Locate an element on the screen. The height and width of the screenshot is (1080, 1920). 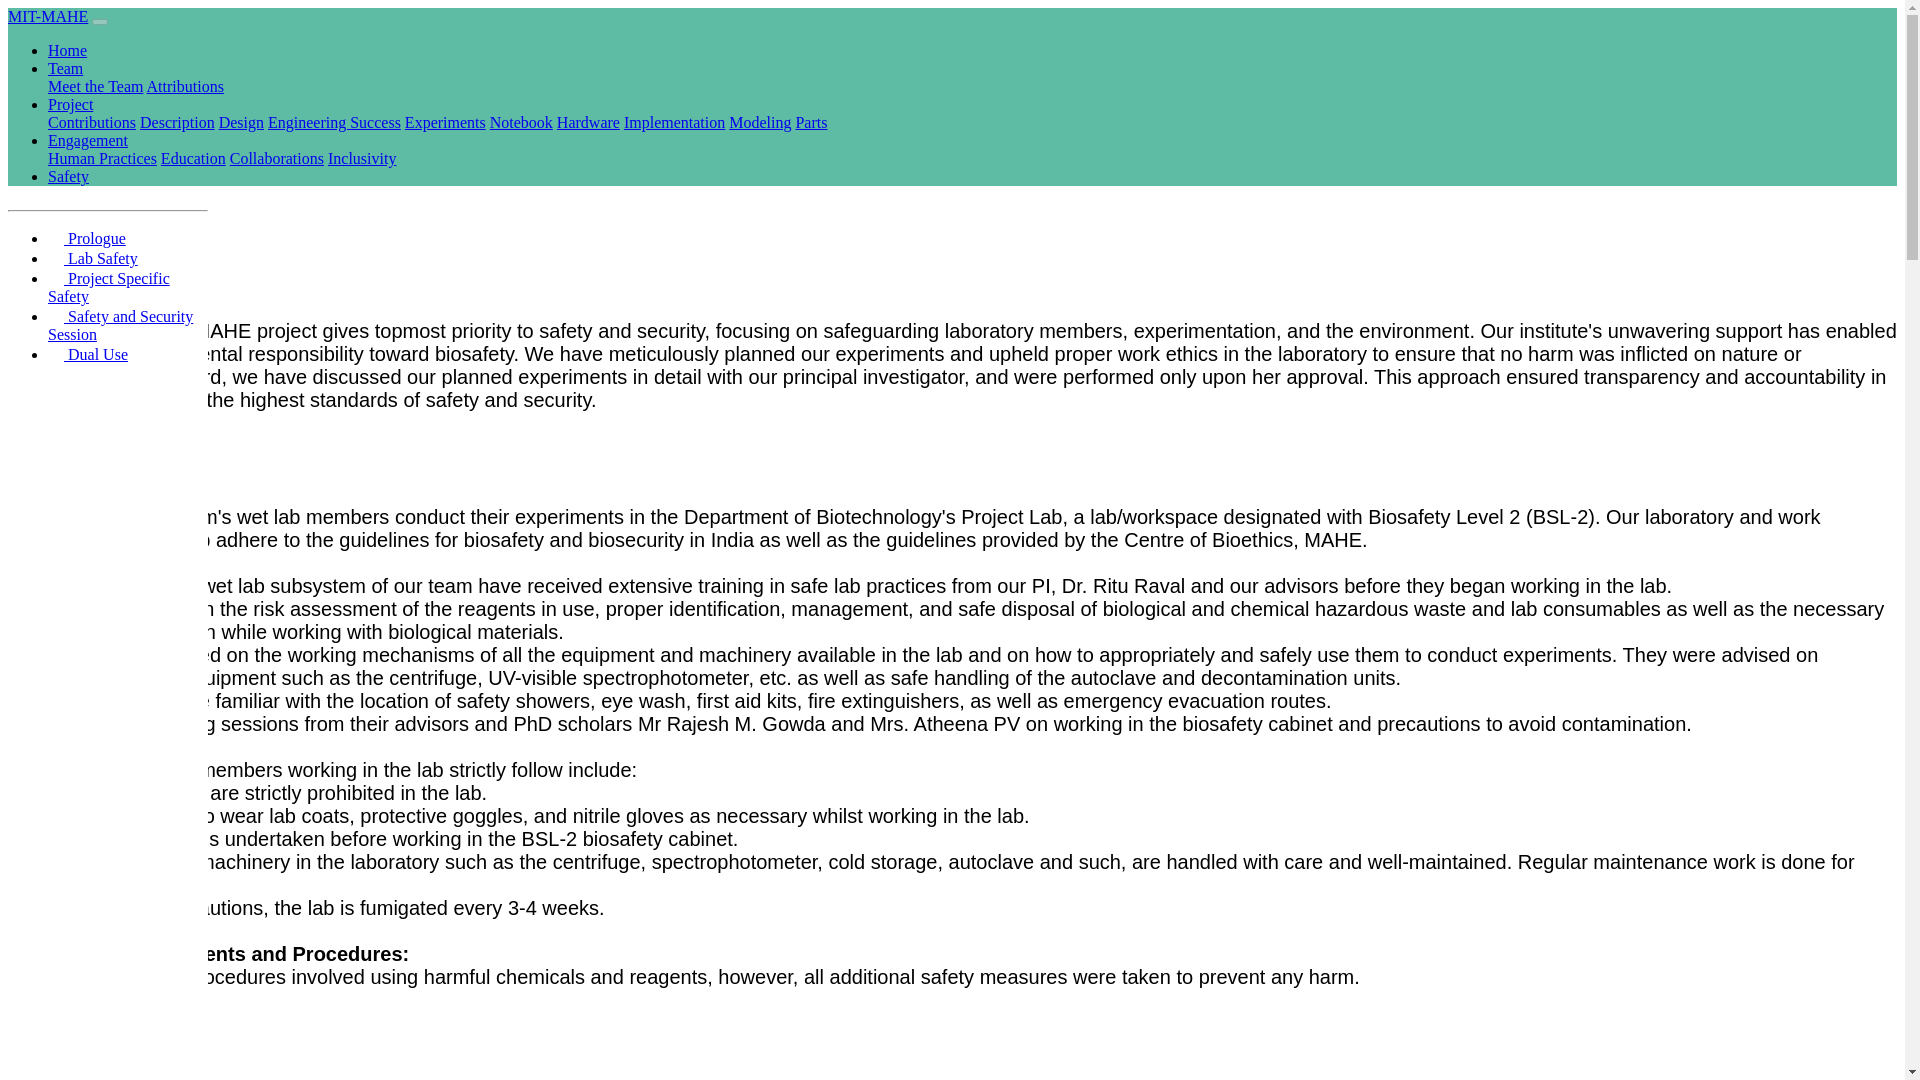
Project Specific Safety is located at coordinates (119, 168).